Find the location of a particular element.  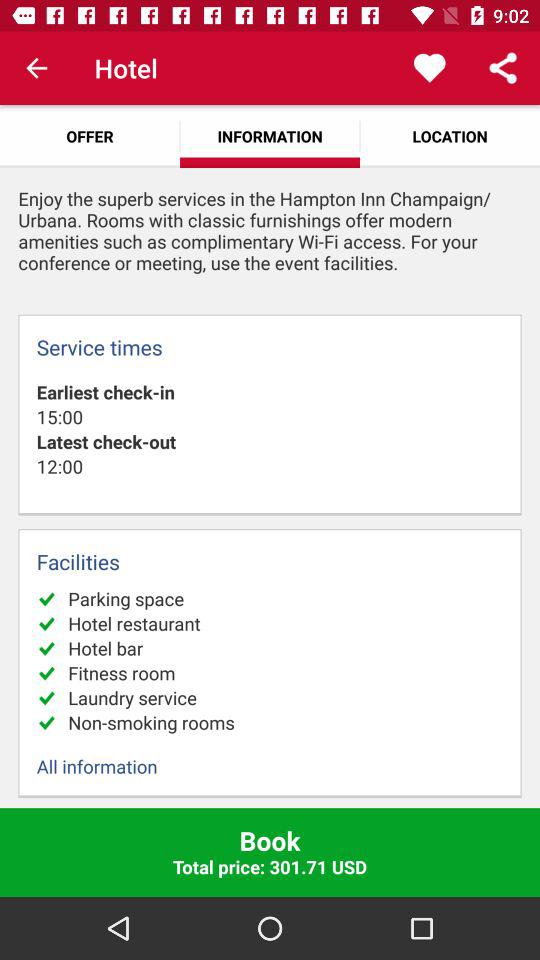

choose the item next to the information app is located at coordinates (430, 68).